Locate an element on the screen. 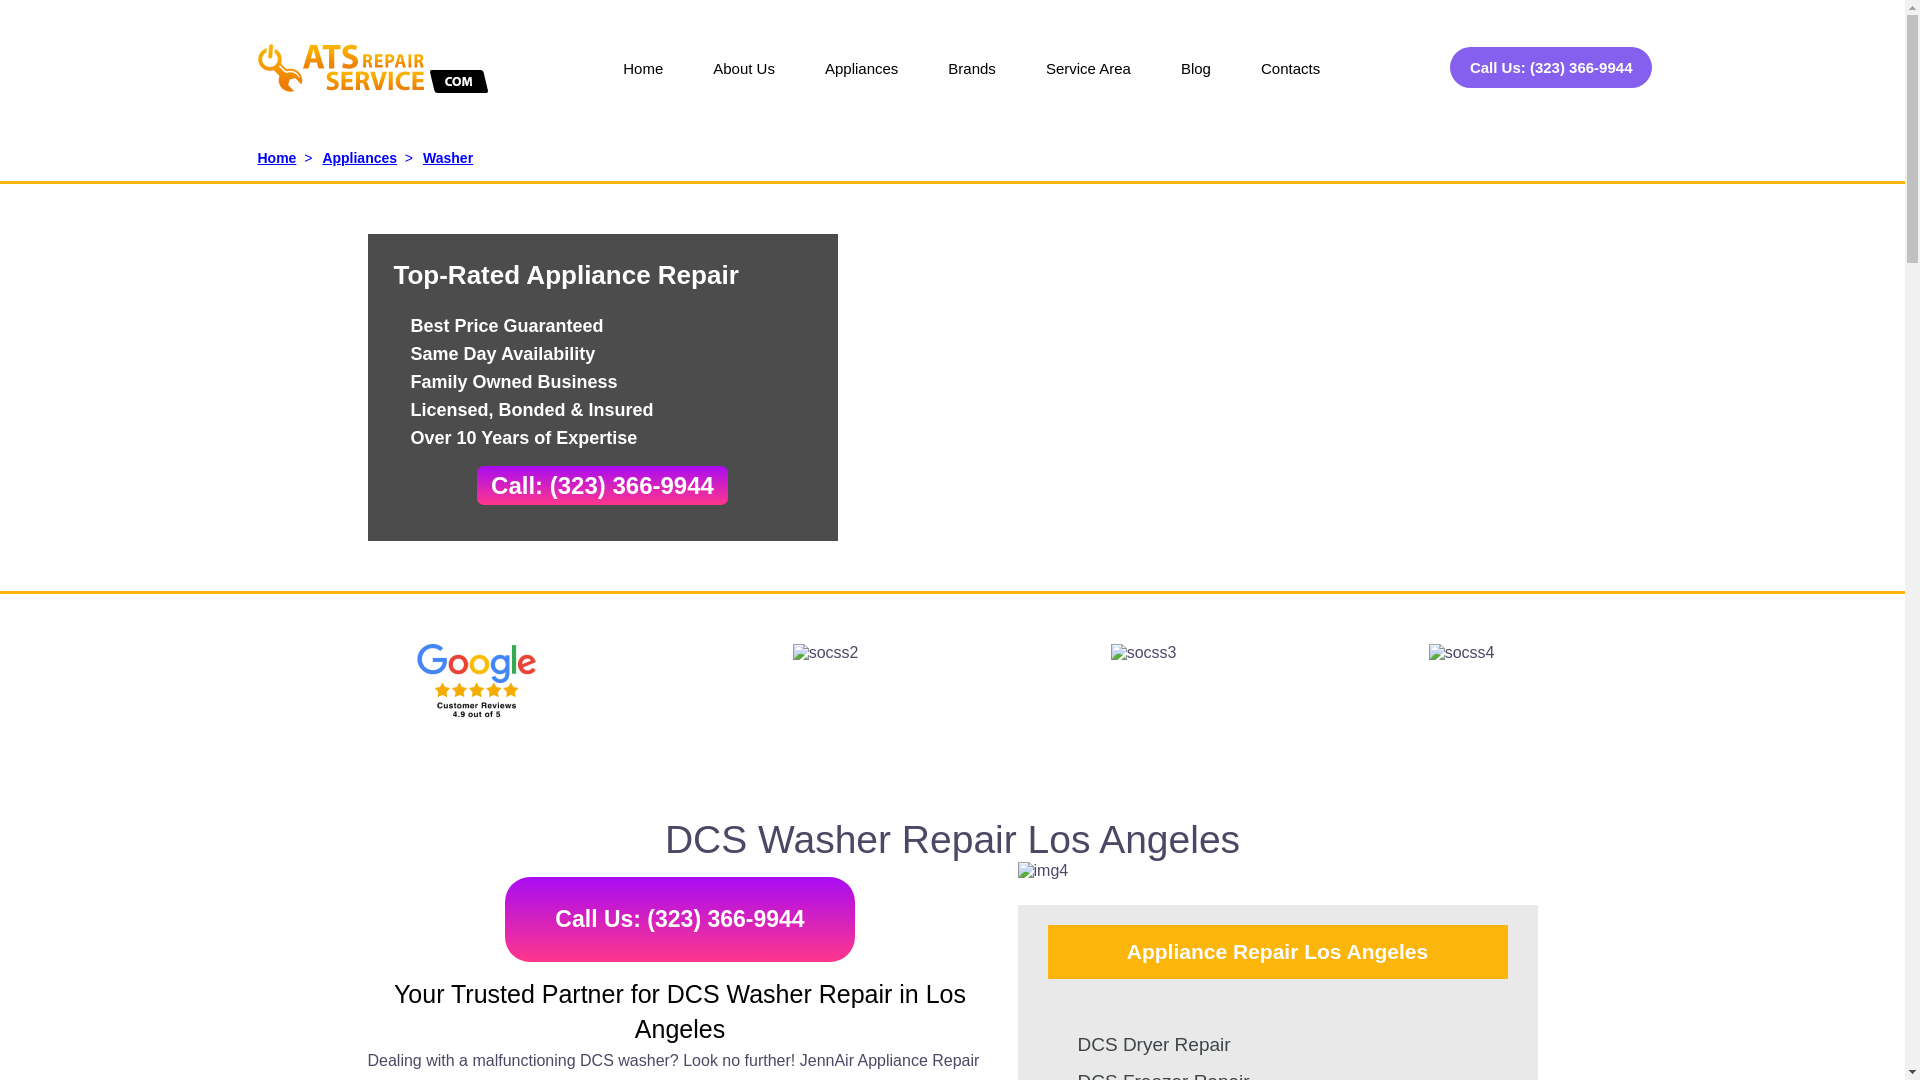 The width and height of the screenshot is (1920, 1080). Brands is located at coordinates (972, 82).